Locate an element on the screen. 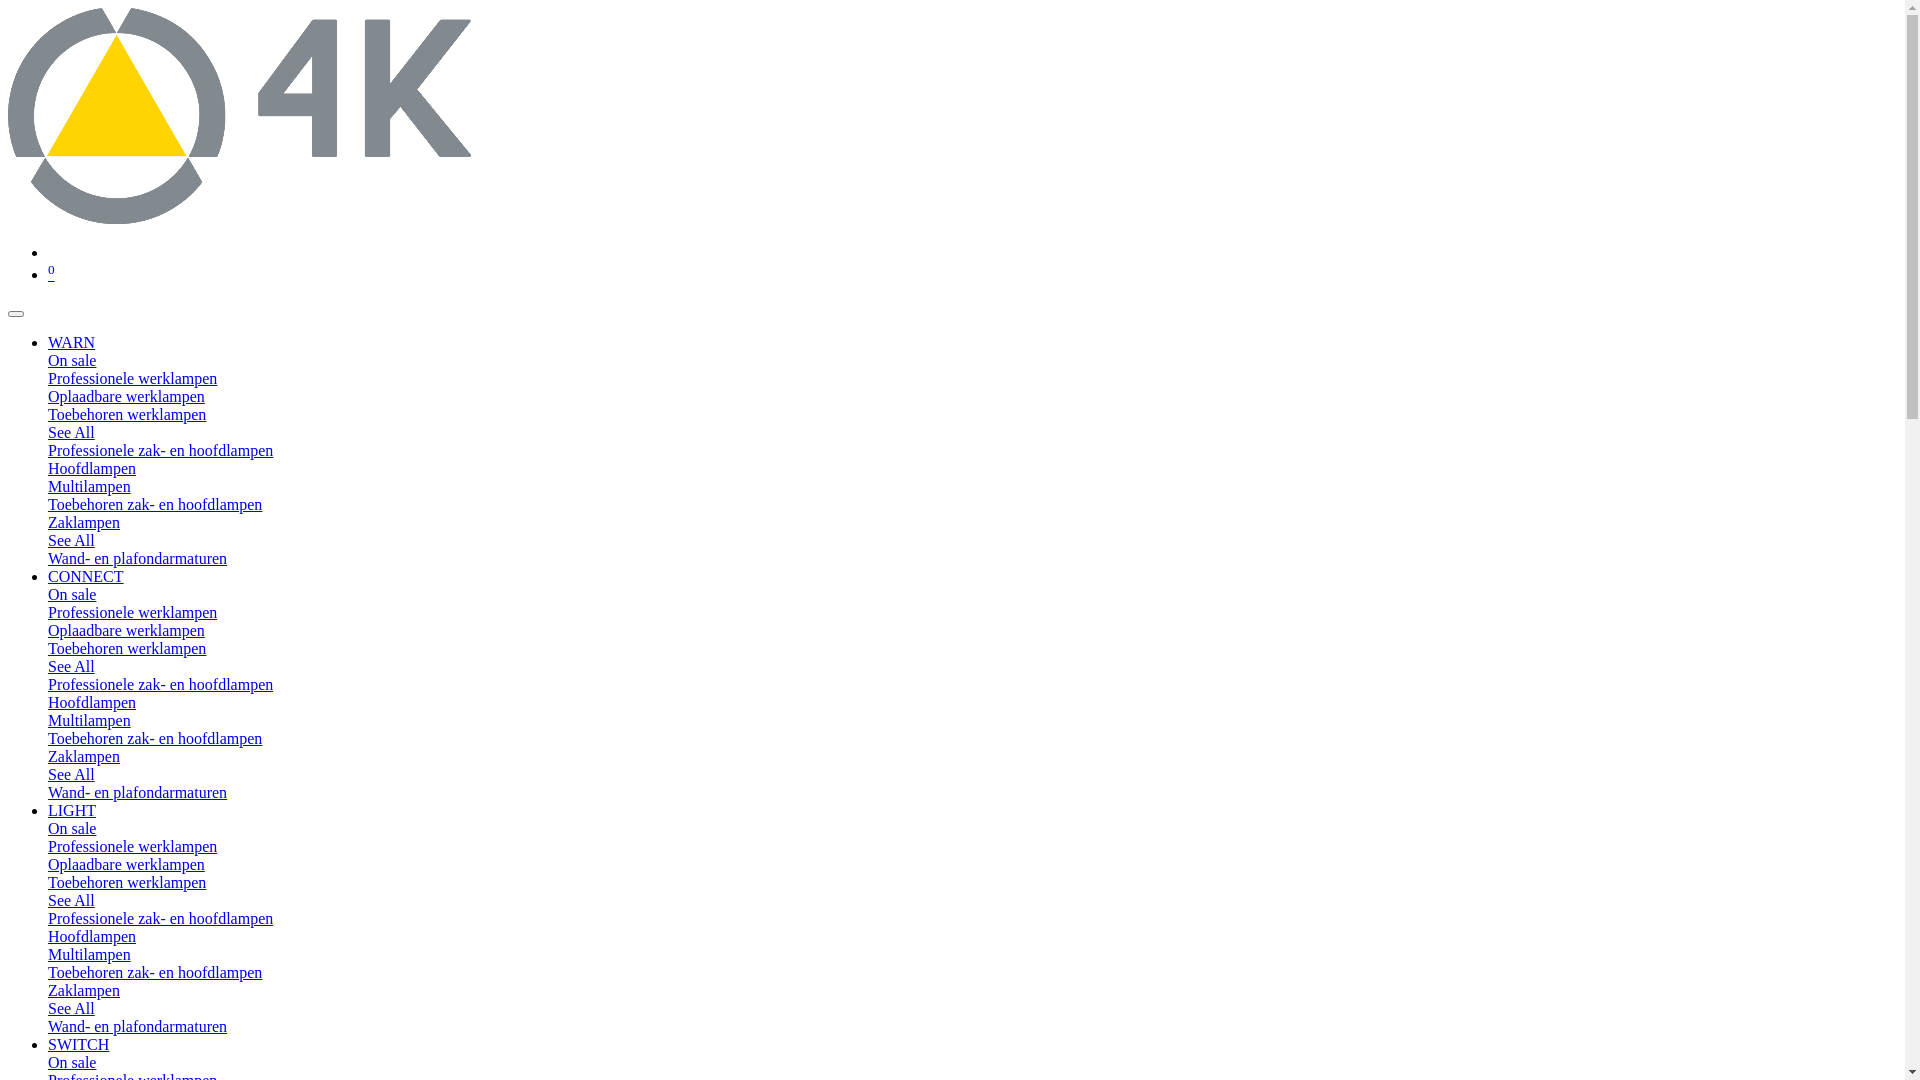 Image resolution: width=1920 pixels, height=1080 pixels. Toebehoren werklampen is located at coordinates (127, 648).